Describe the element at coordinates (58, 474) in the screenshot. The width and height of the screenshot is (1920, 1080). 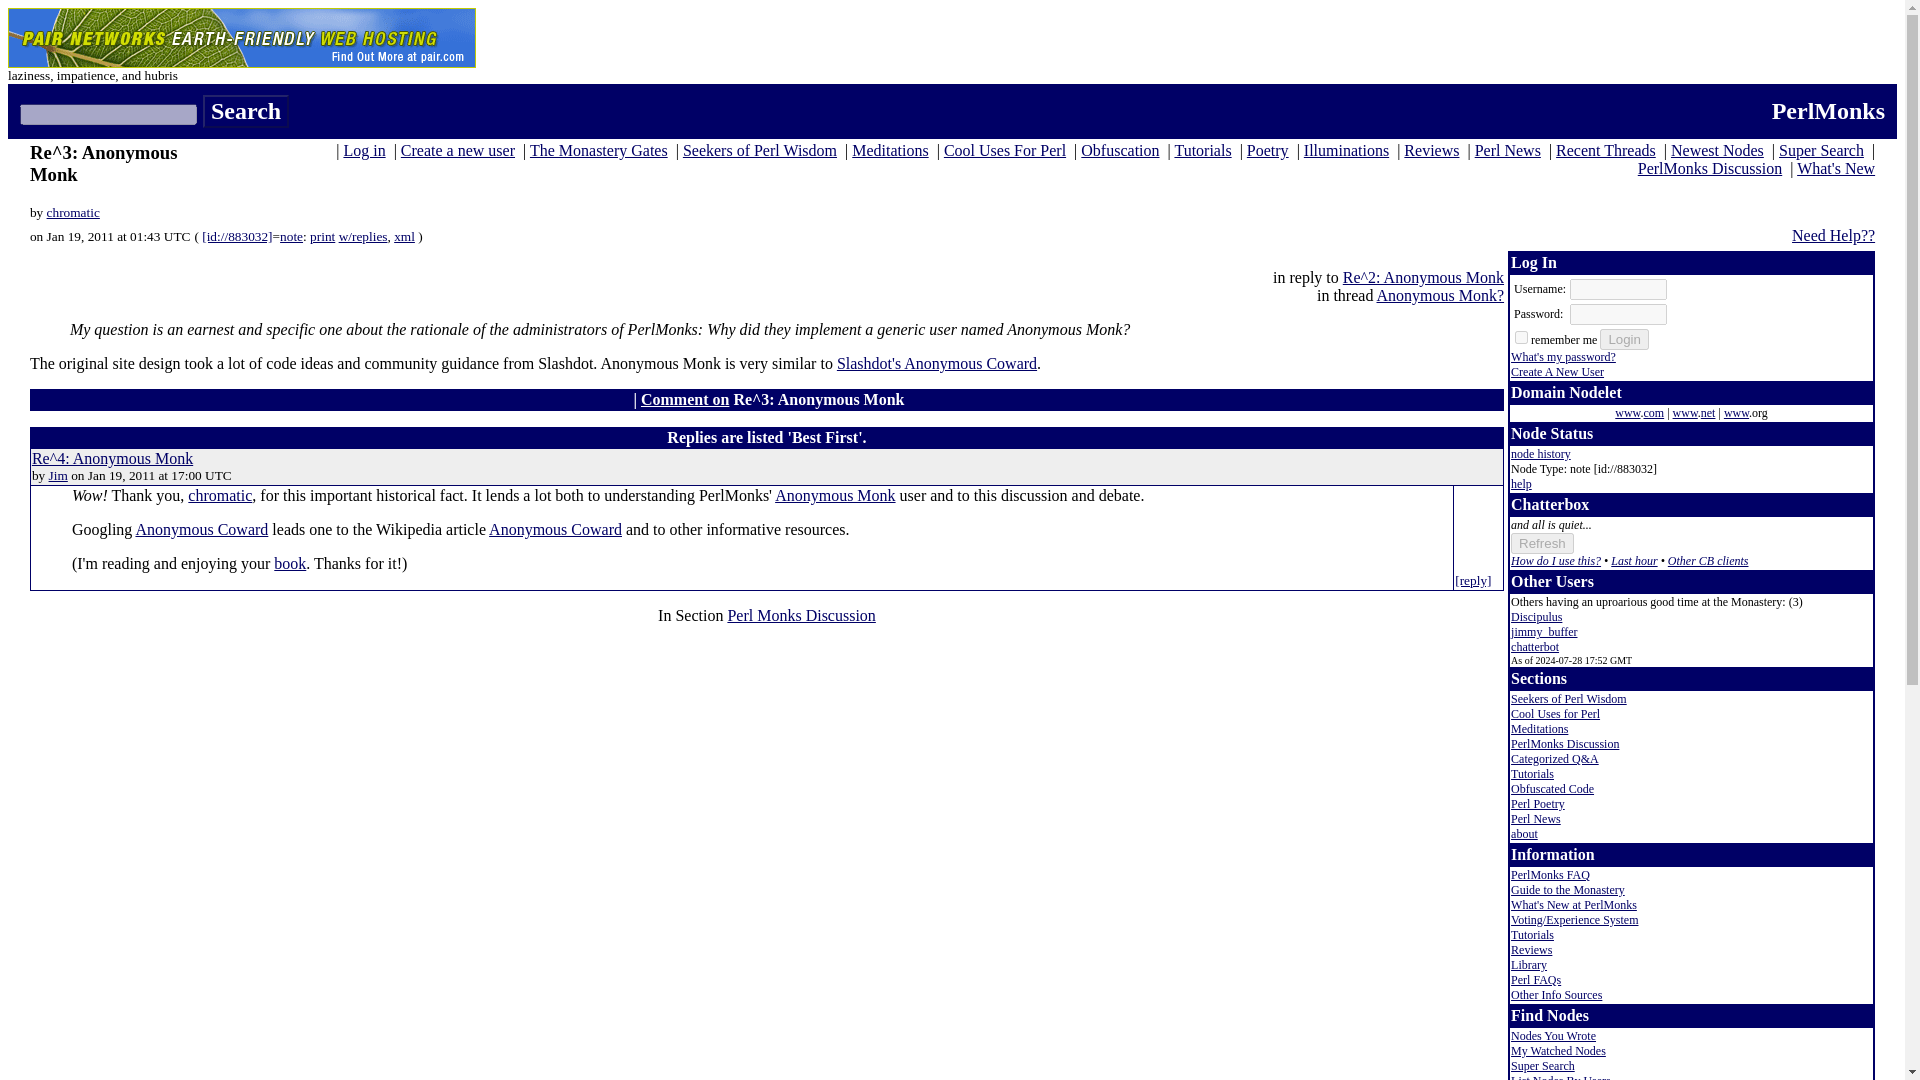
I see `Jim` at that location.